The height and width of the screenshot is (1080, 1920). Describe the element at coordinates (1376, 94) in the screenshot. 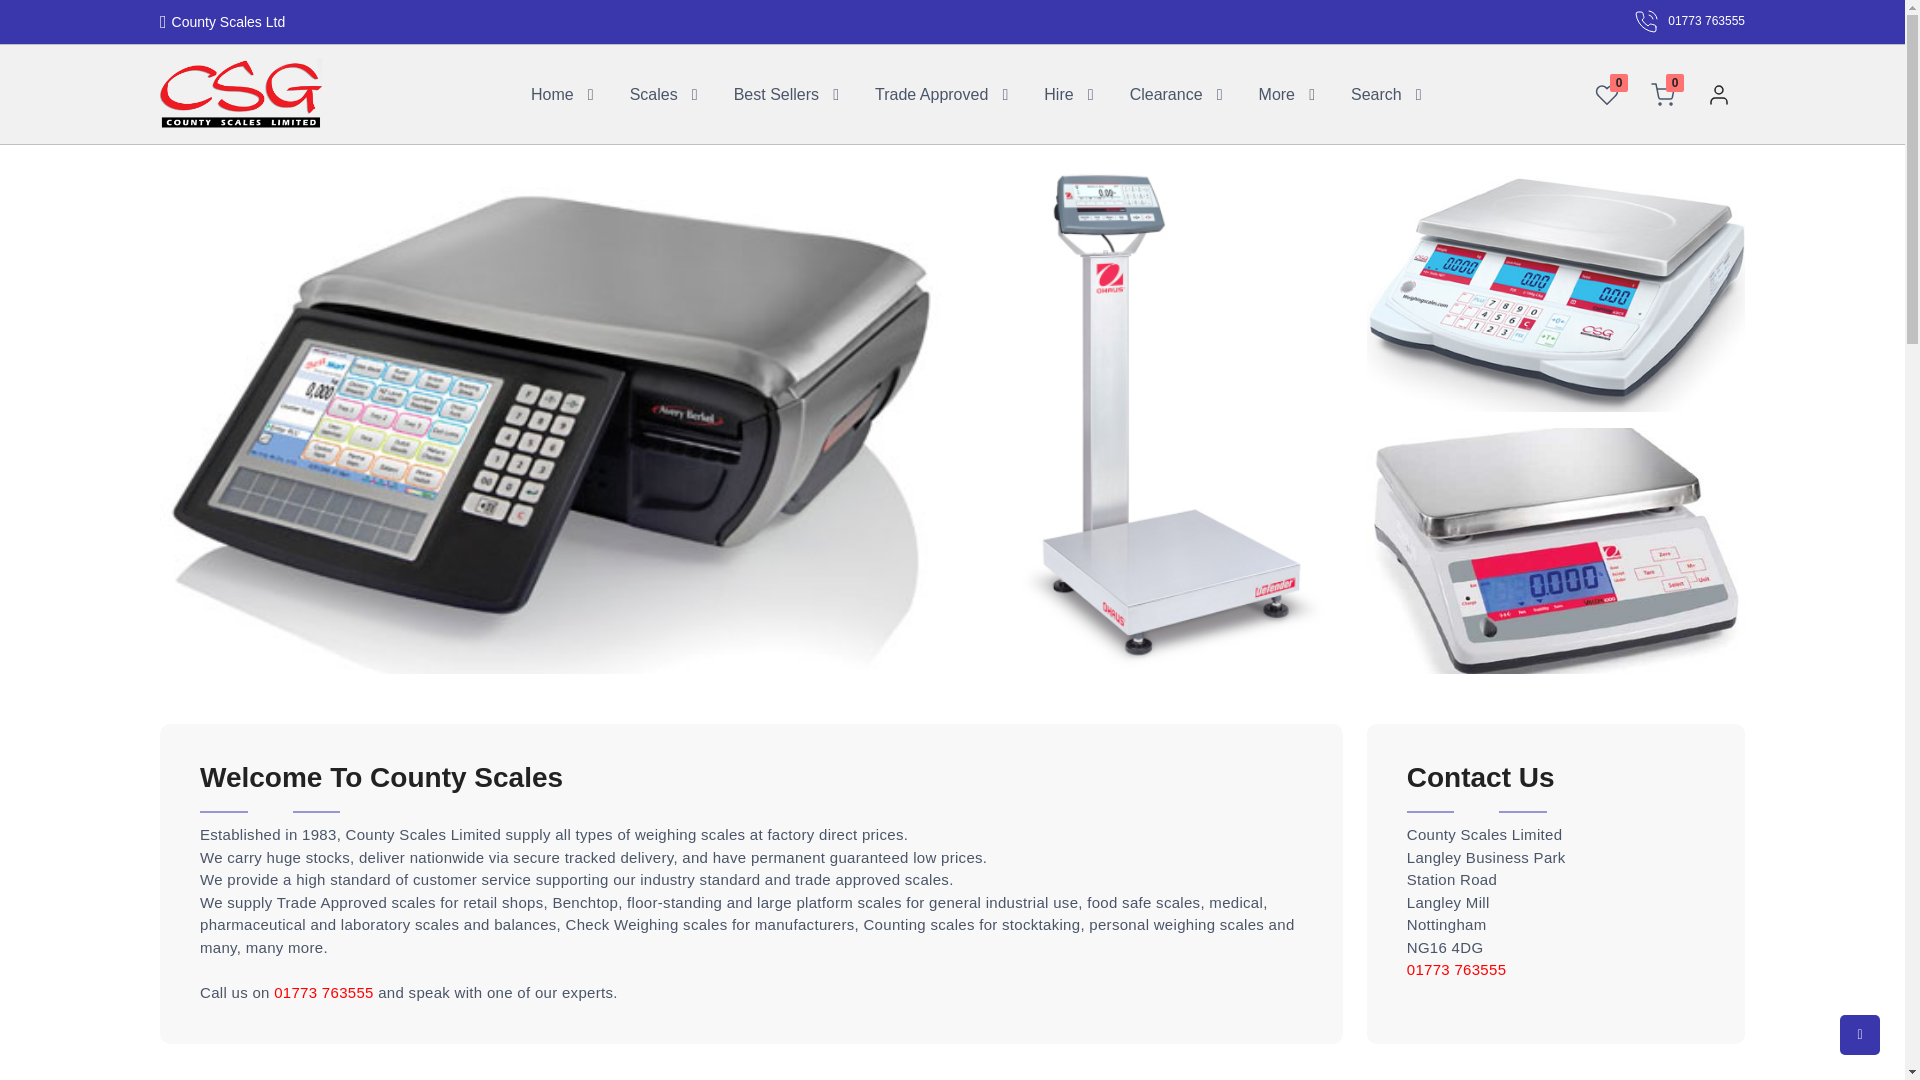

I see `Search` at that location.